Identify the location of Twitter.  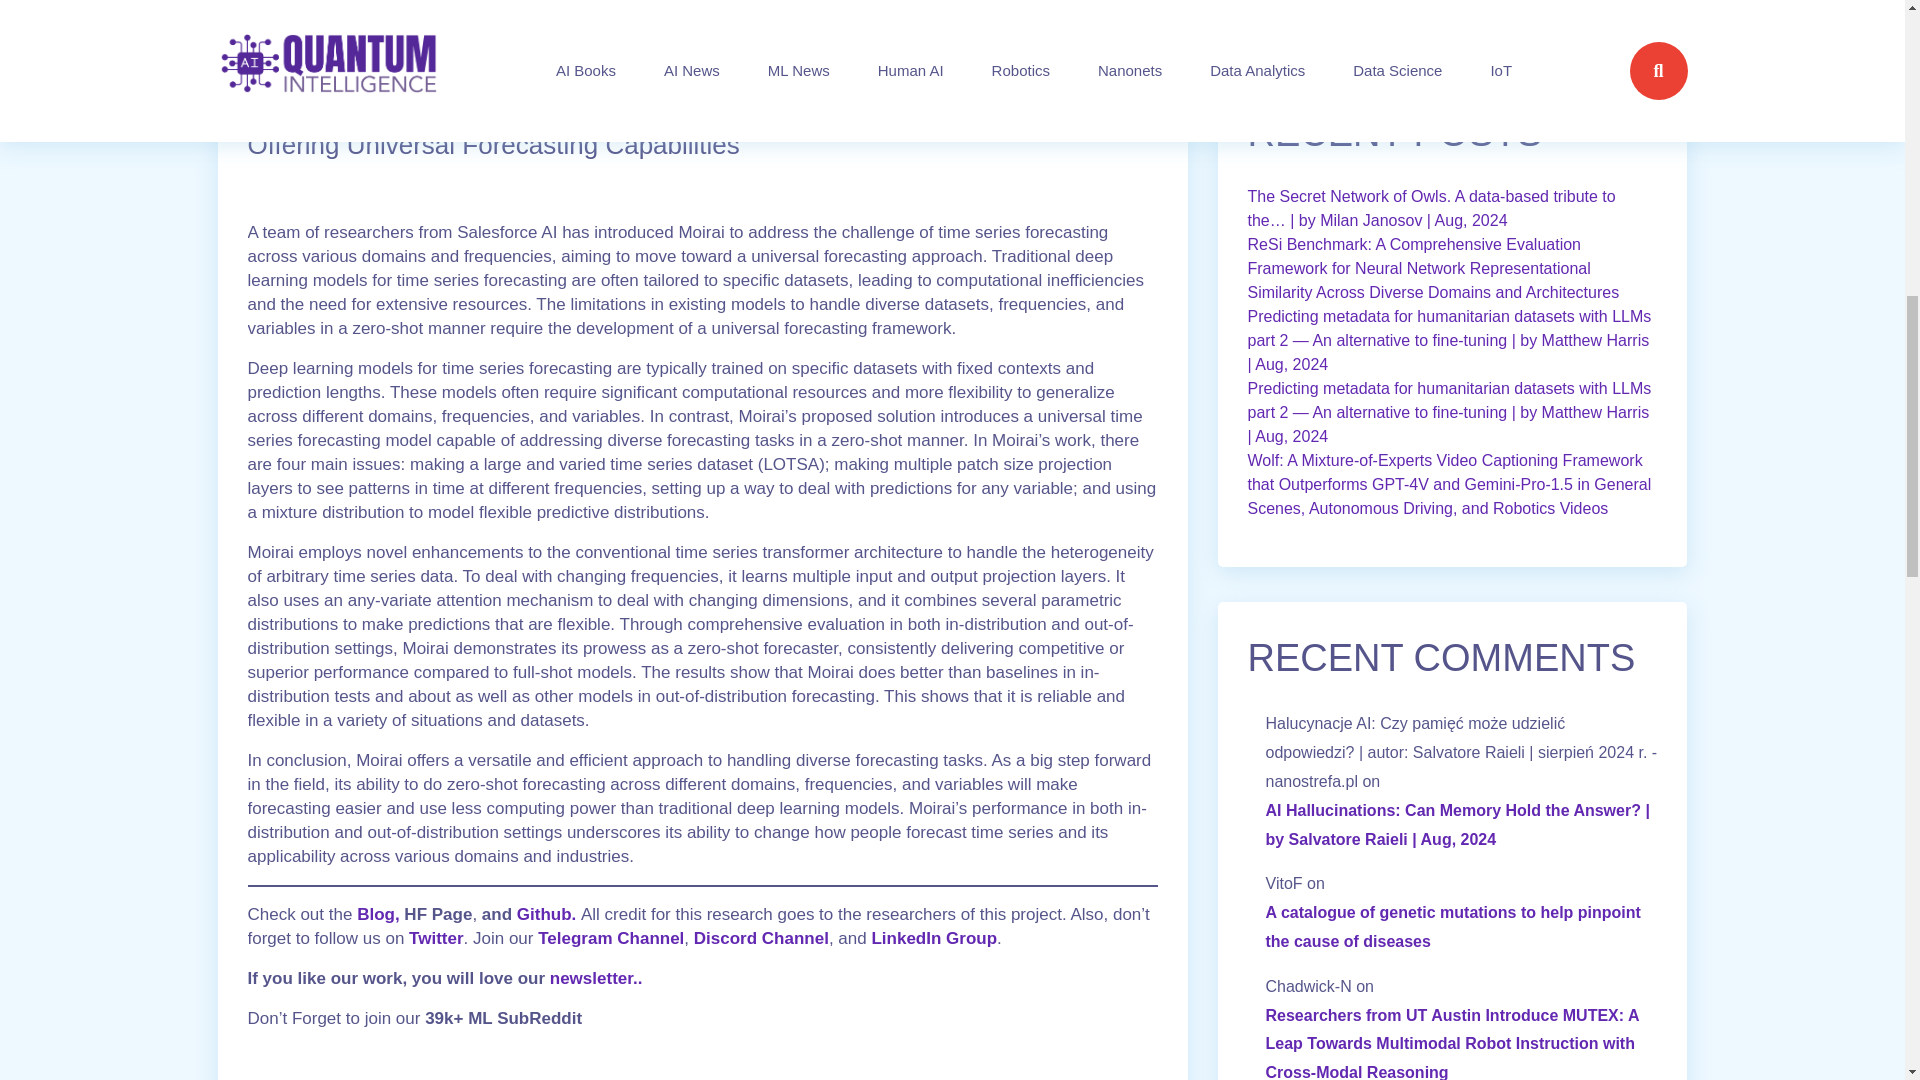
(435, 938).